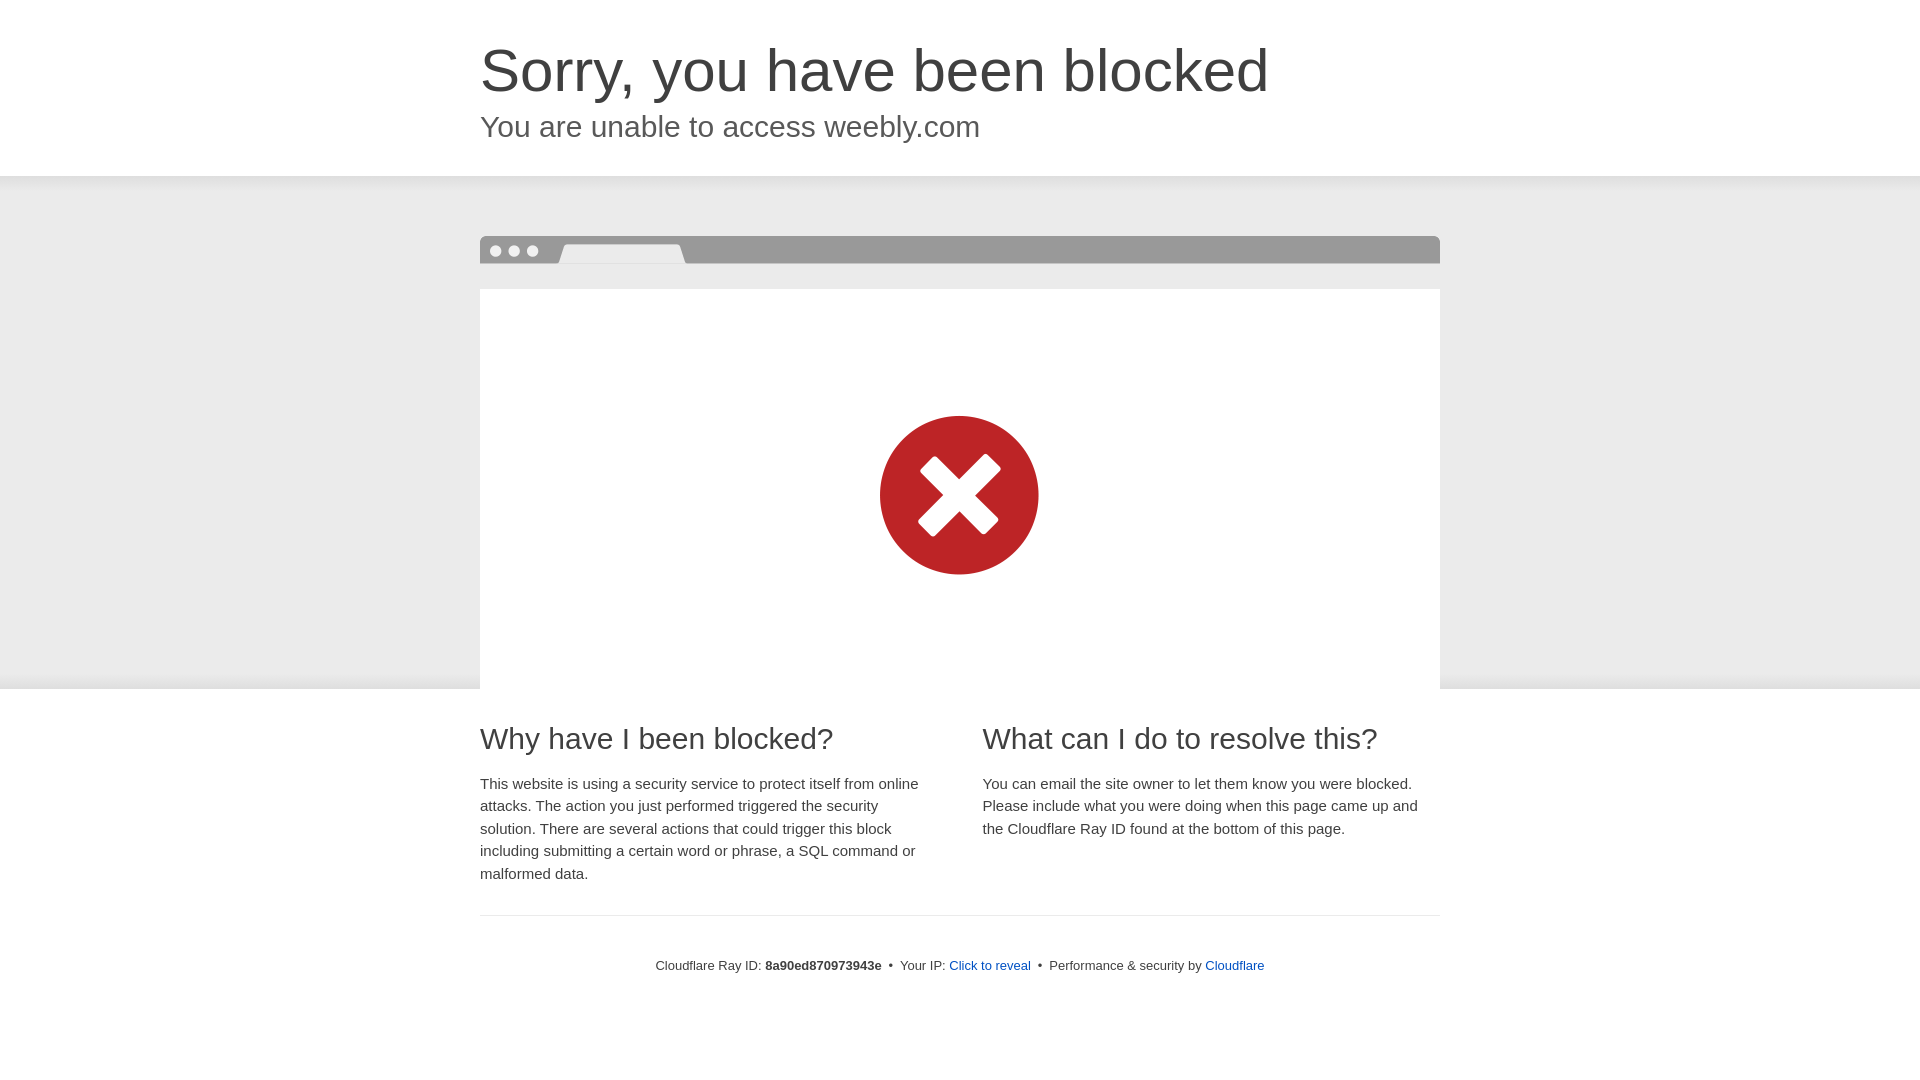  What do you see at coordinates (1234, 965) in the screenshot?
I see `Cloudflare` at bounding box center [1234, 965].